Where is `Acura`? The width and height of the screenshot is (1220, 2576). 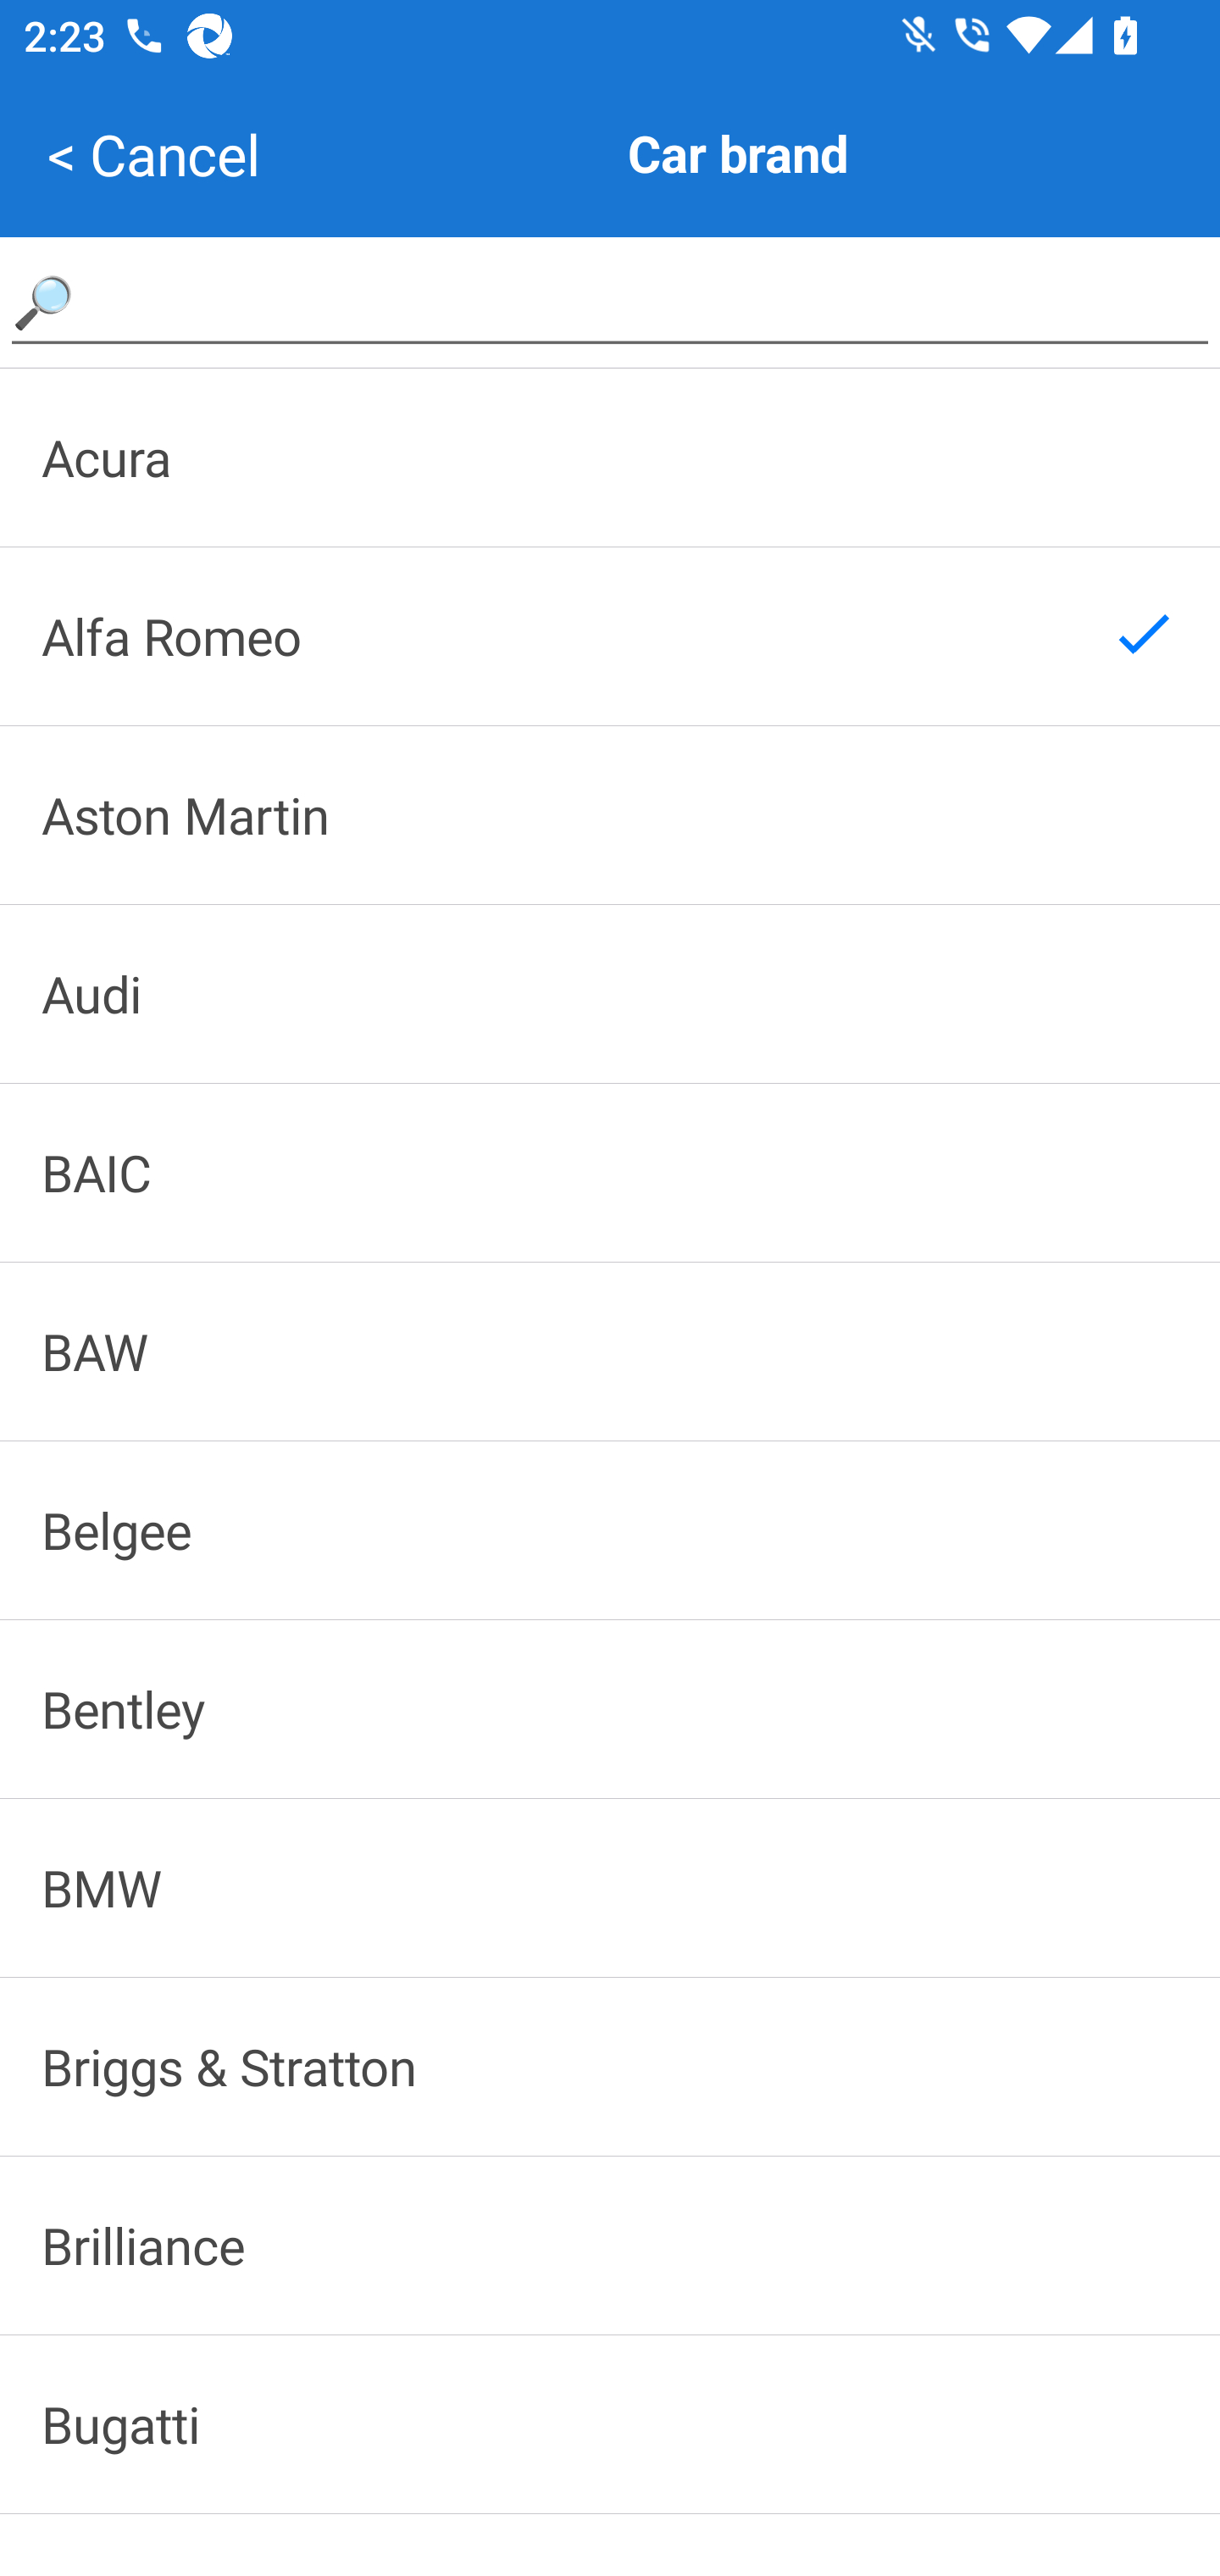
Acura is located at coordinates (610, 457).